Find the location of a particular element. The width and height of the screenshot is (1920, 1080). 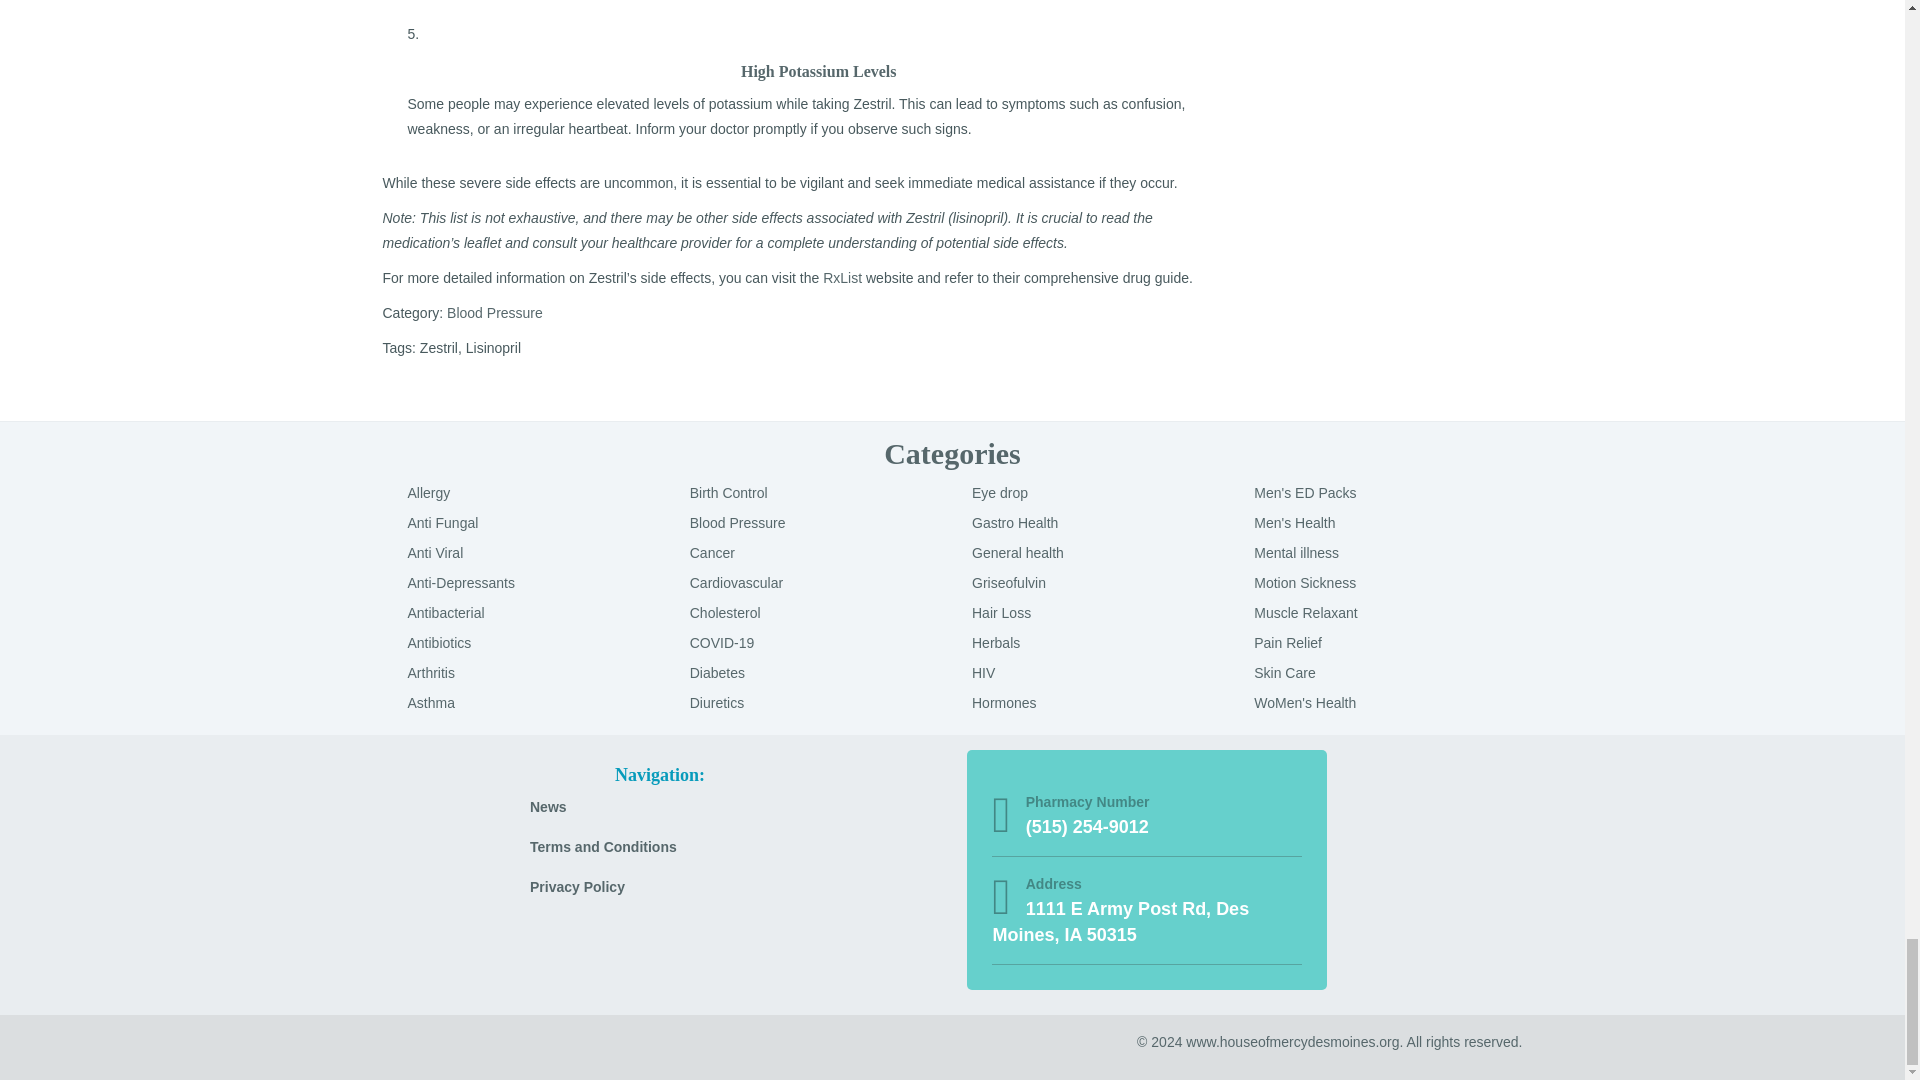

Anti Viral is located at coordinates (436, 552).